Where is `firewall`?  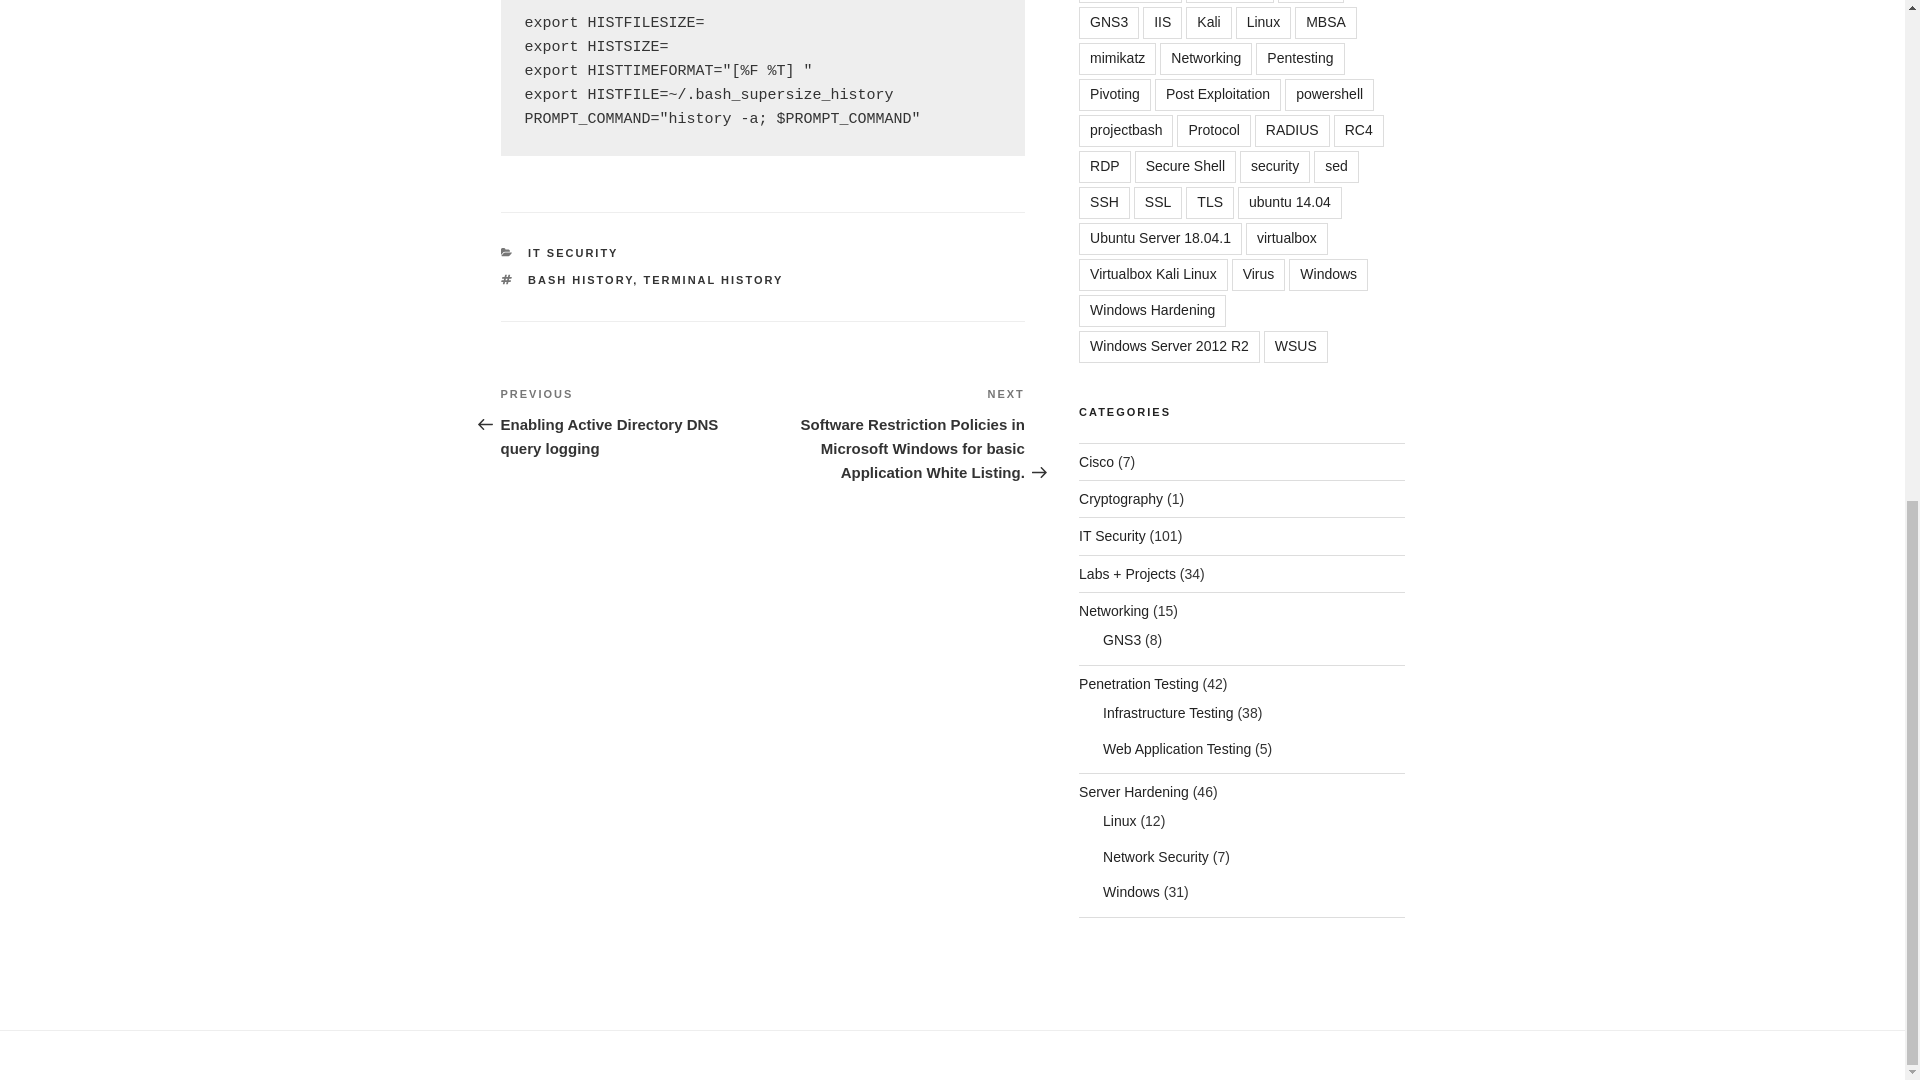
firewall is located at coordinates (1311, 2).